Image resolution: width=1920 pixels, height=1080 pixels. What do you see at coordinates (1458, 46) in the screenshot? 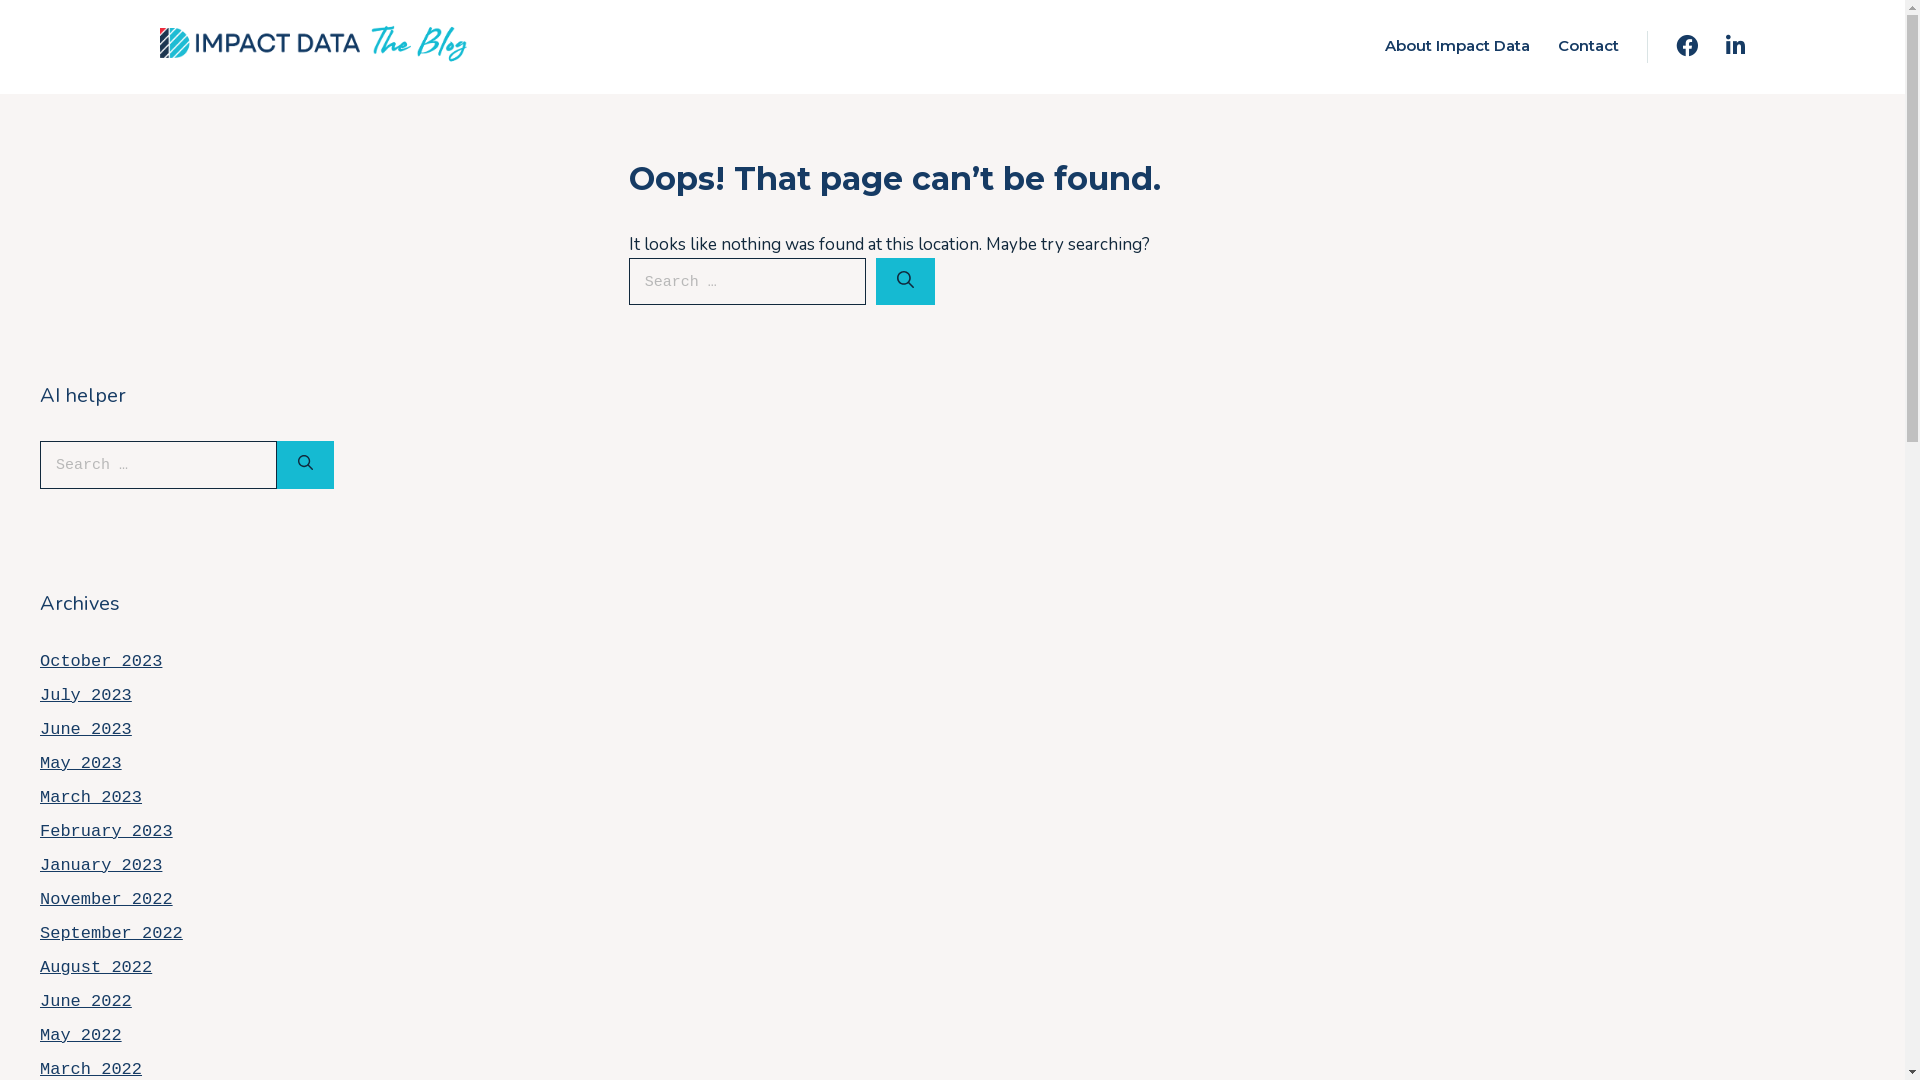
I see `About Impact Data` at bounding box center [1458, 46].